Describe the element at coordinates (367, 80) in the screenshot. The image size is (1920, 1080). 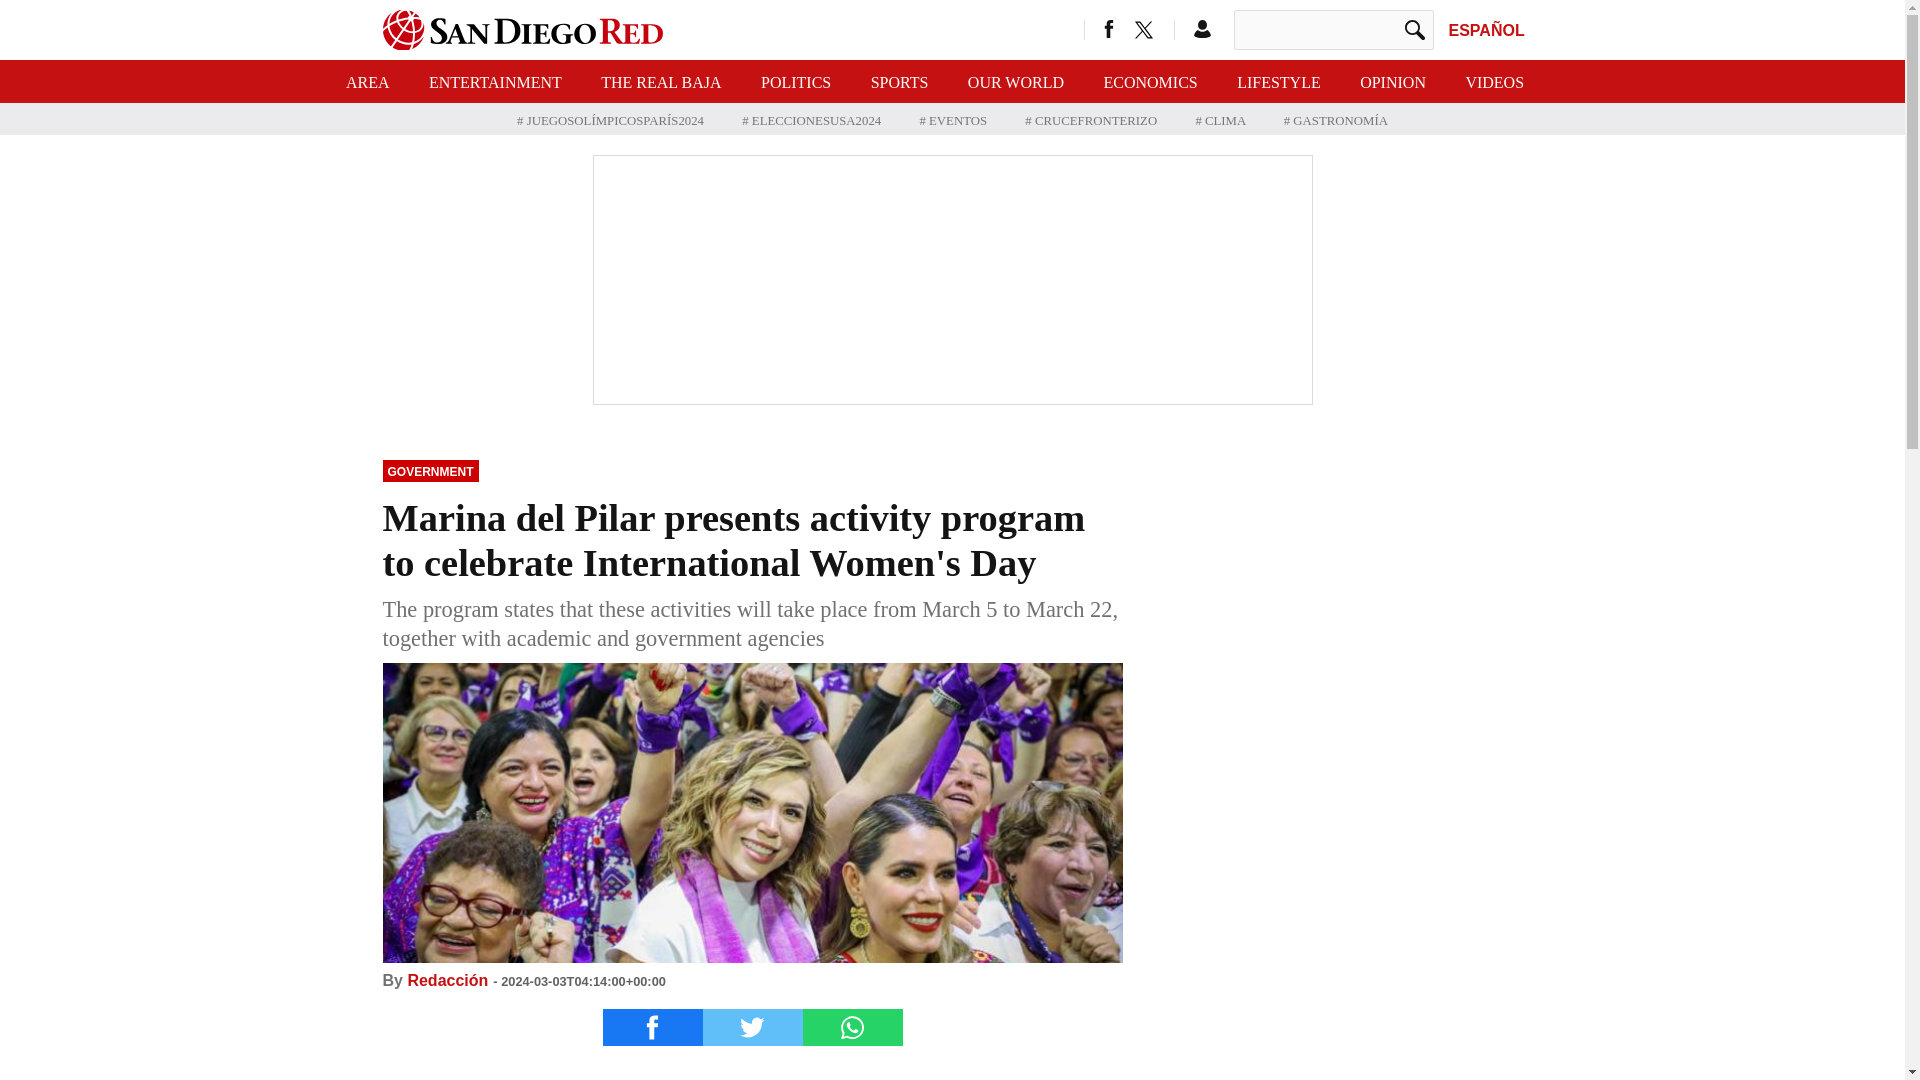
I see `AREA` at that location.